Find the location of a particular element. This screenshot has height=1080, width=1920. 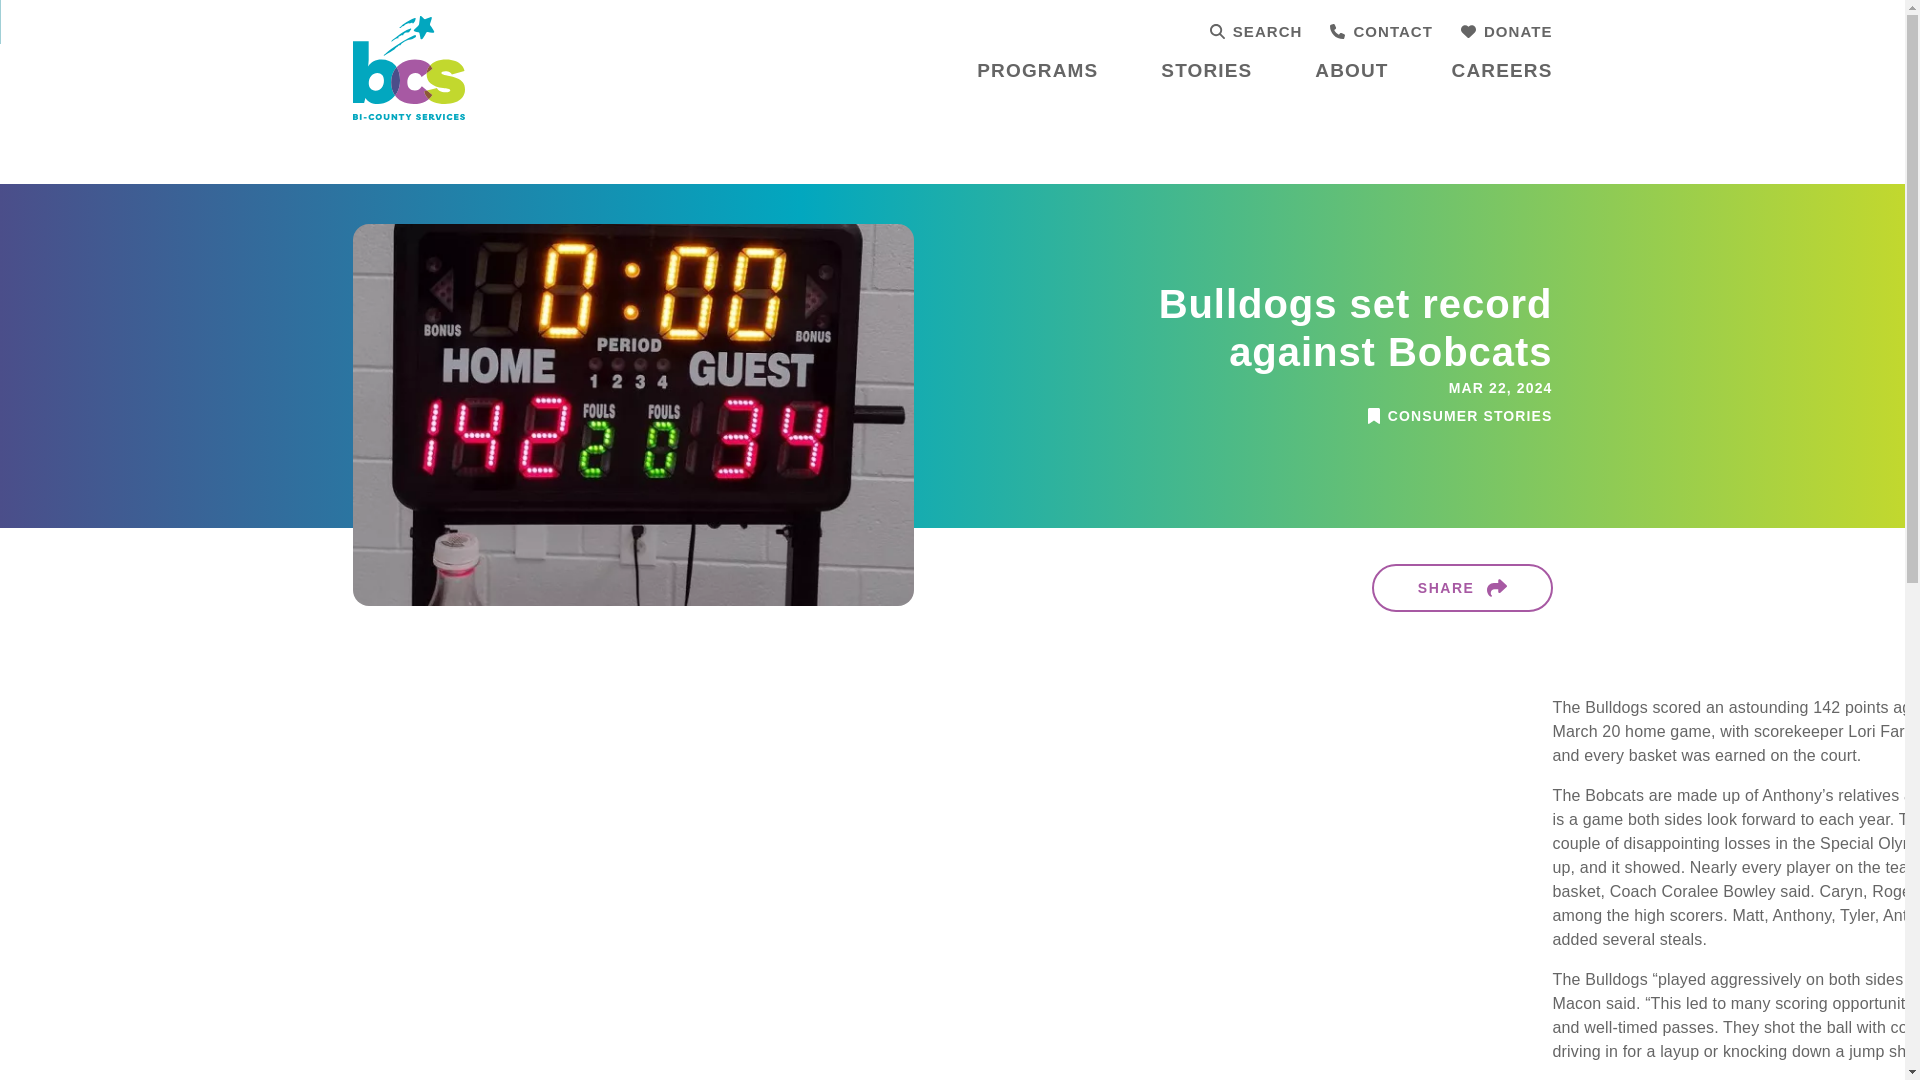

STORIES is located at coordinates (1206, 72).